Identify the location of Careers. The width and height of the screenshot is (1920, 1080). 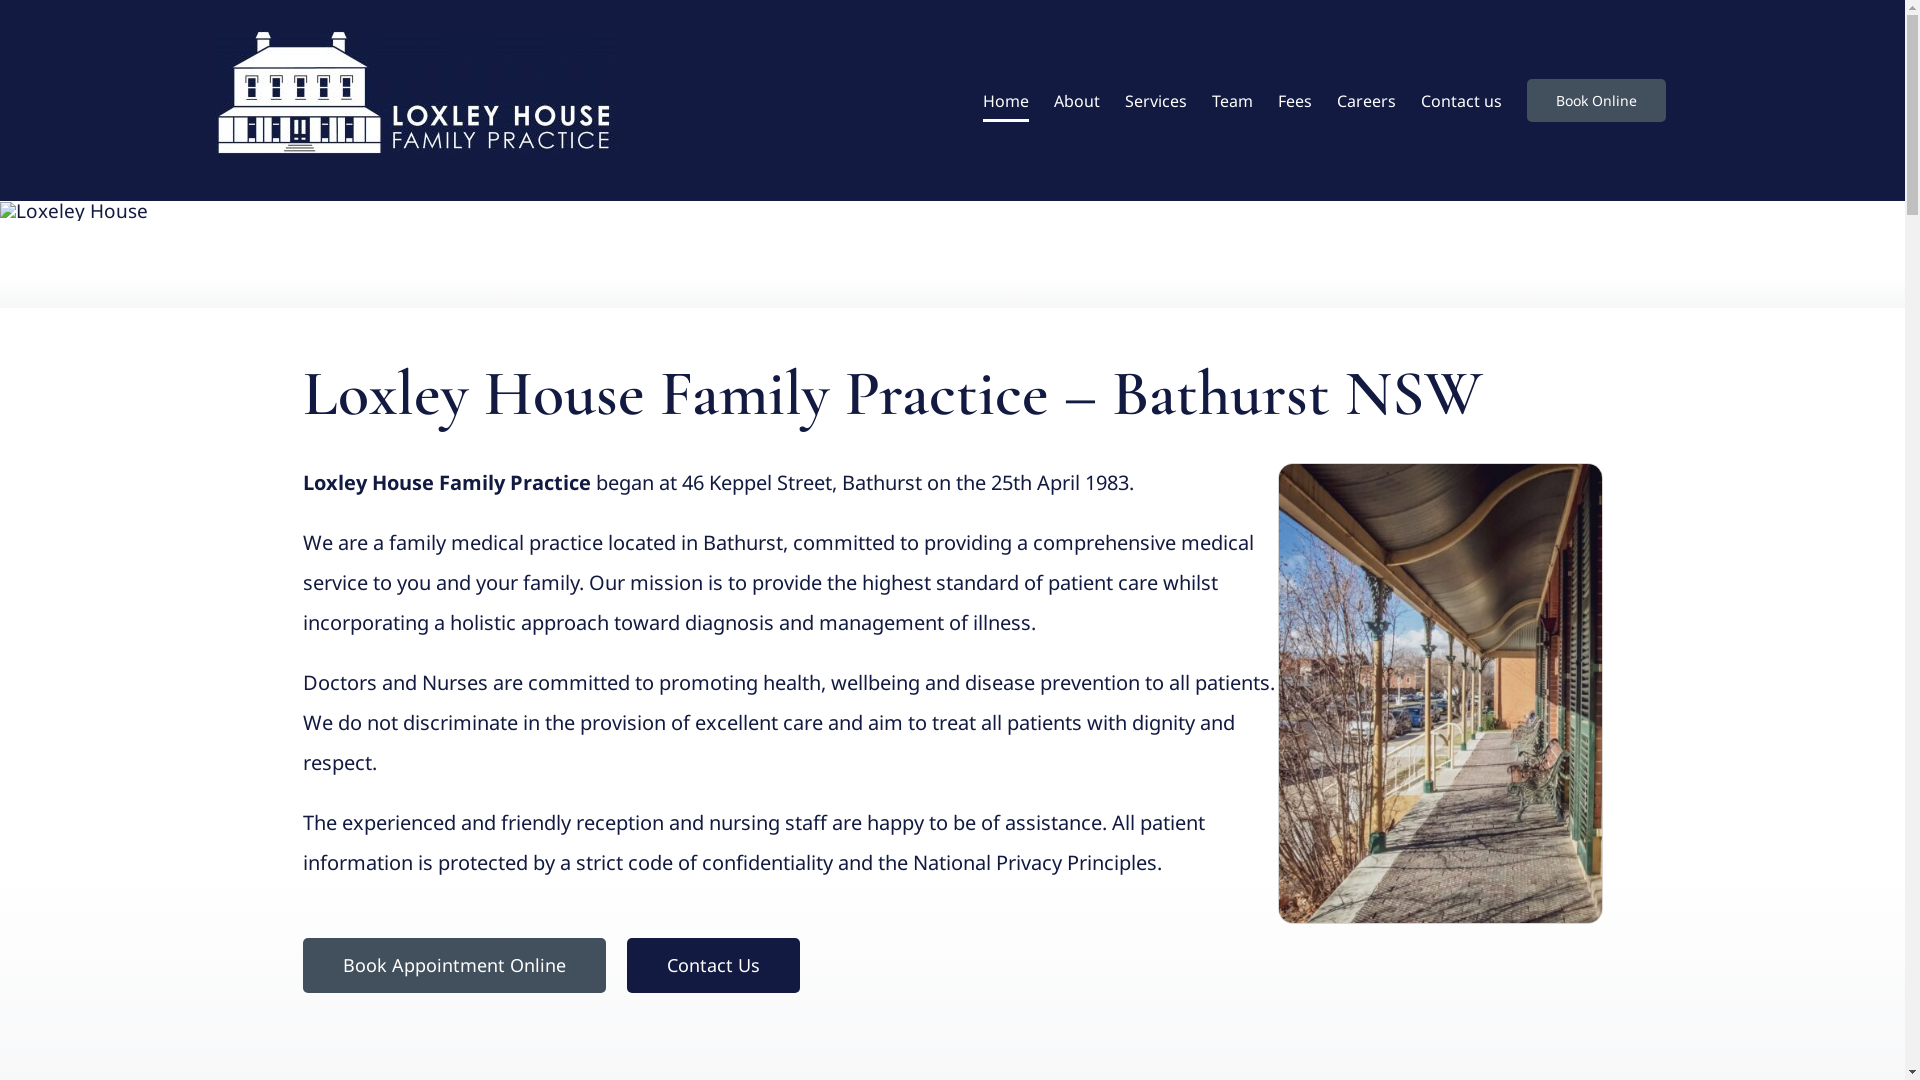
(1366, 100).